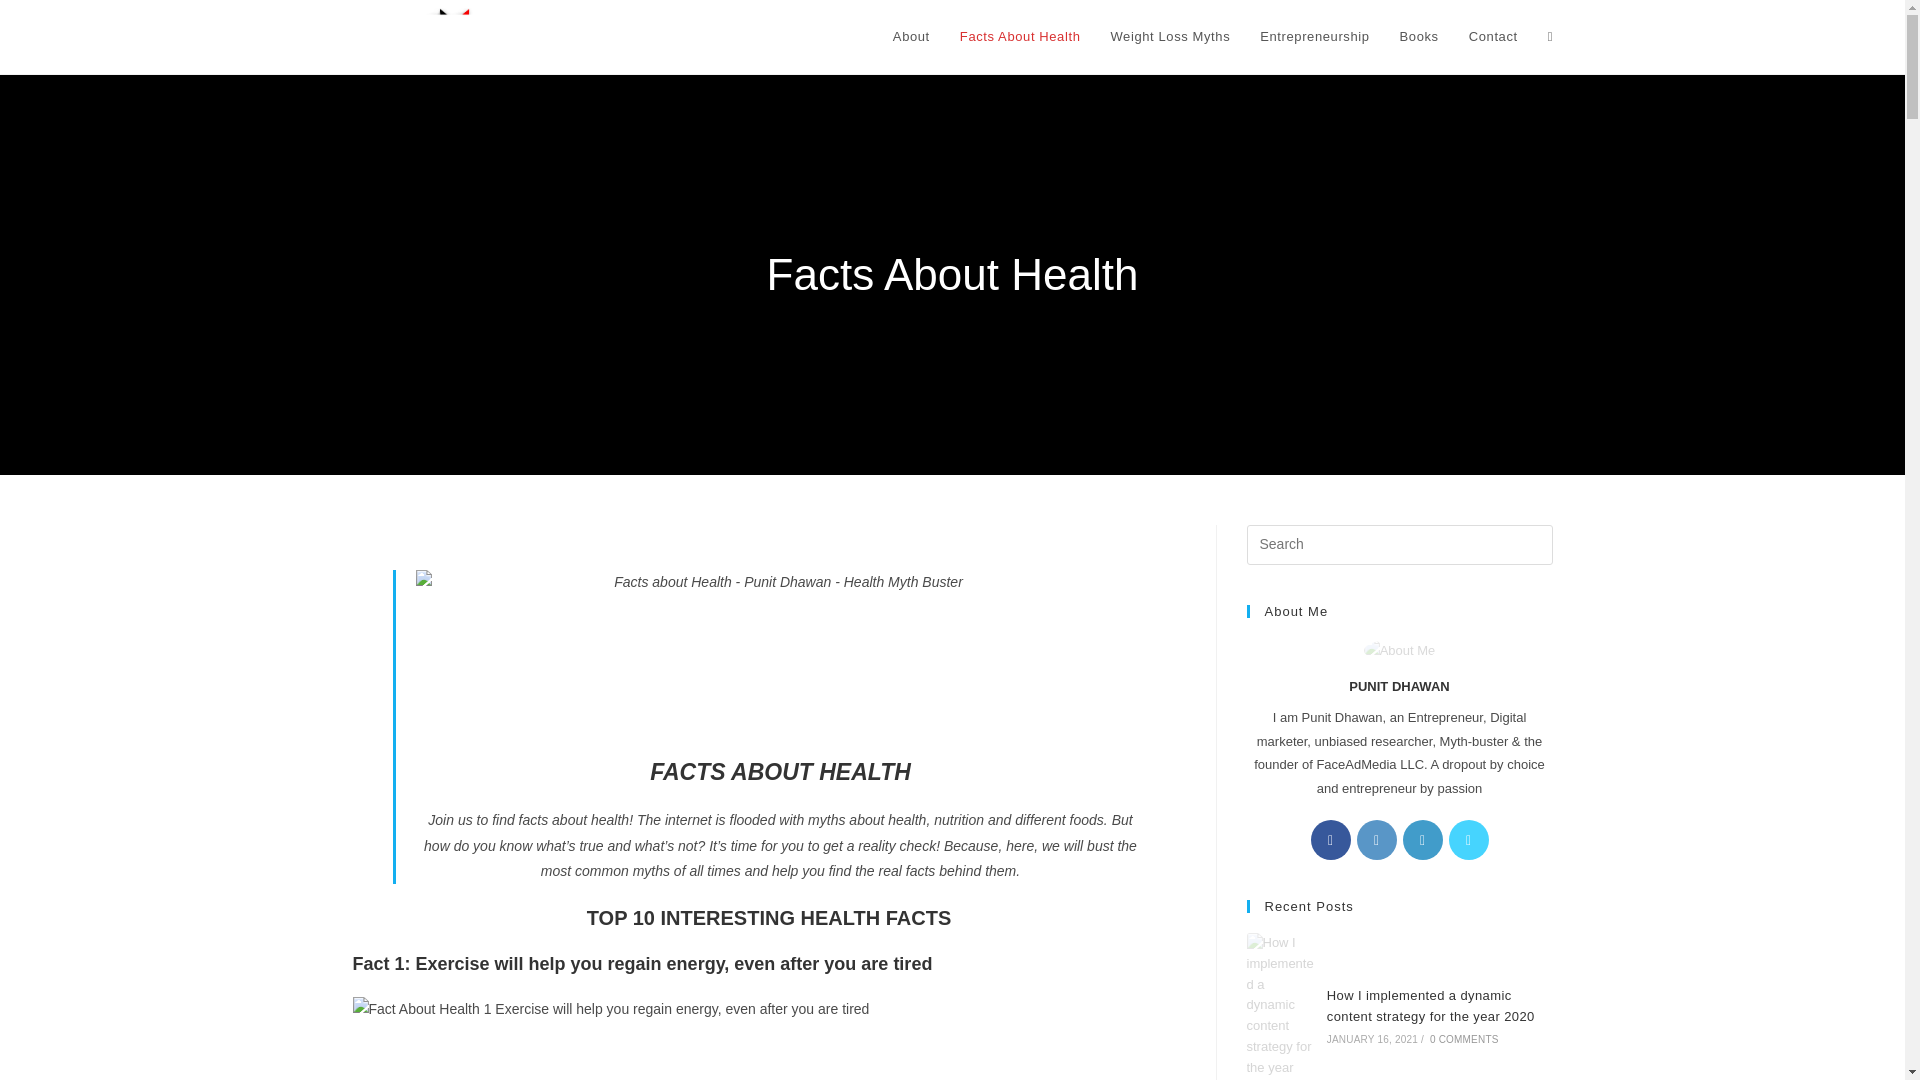 Image resolution: width=1920 pixels, height=1080 pixels. What do you see at coordinates (1314, 37) in the screenshot?
I see `Entrepreneurship` at bounding box center [1314, 37].